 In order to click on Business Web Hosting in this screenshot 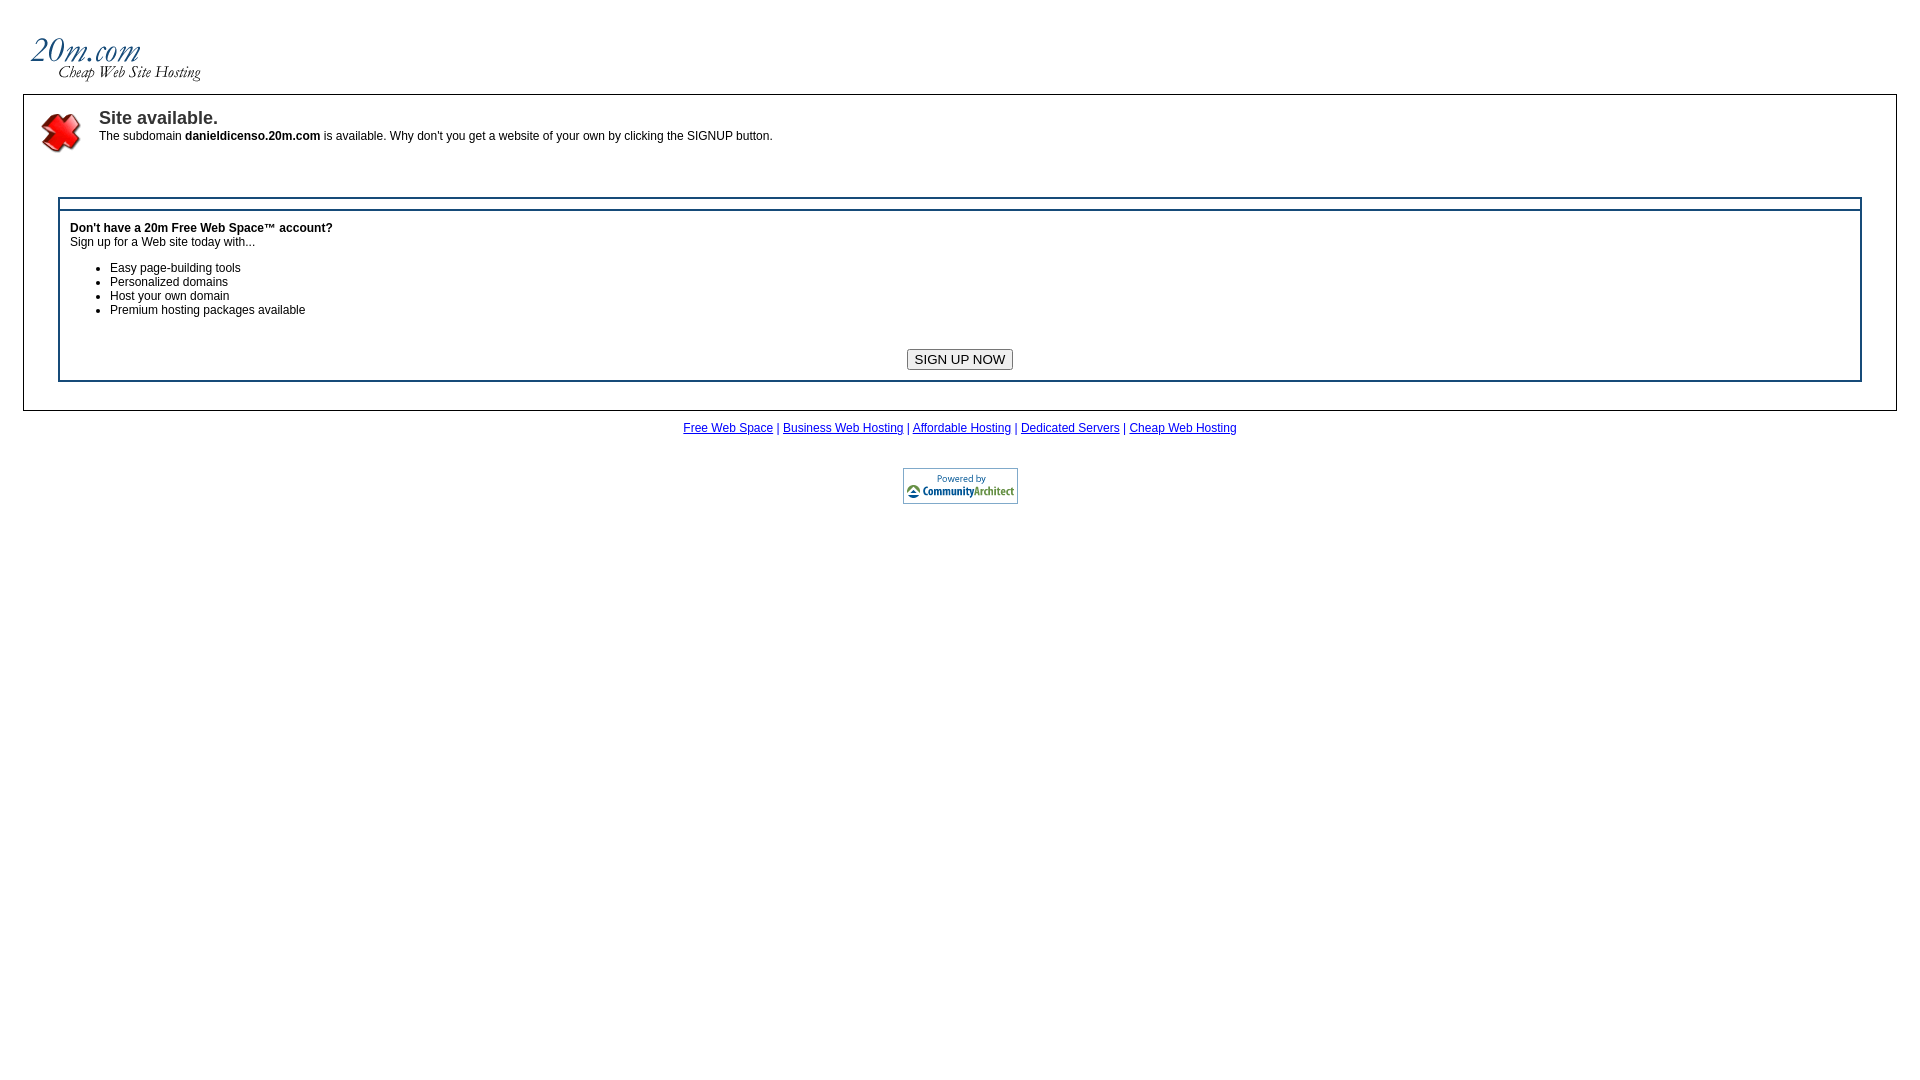, I will do `click(844, 428)`.